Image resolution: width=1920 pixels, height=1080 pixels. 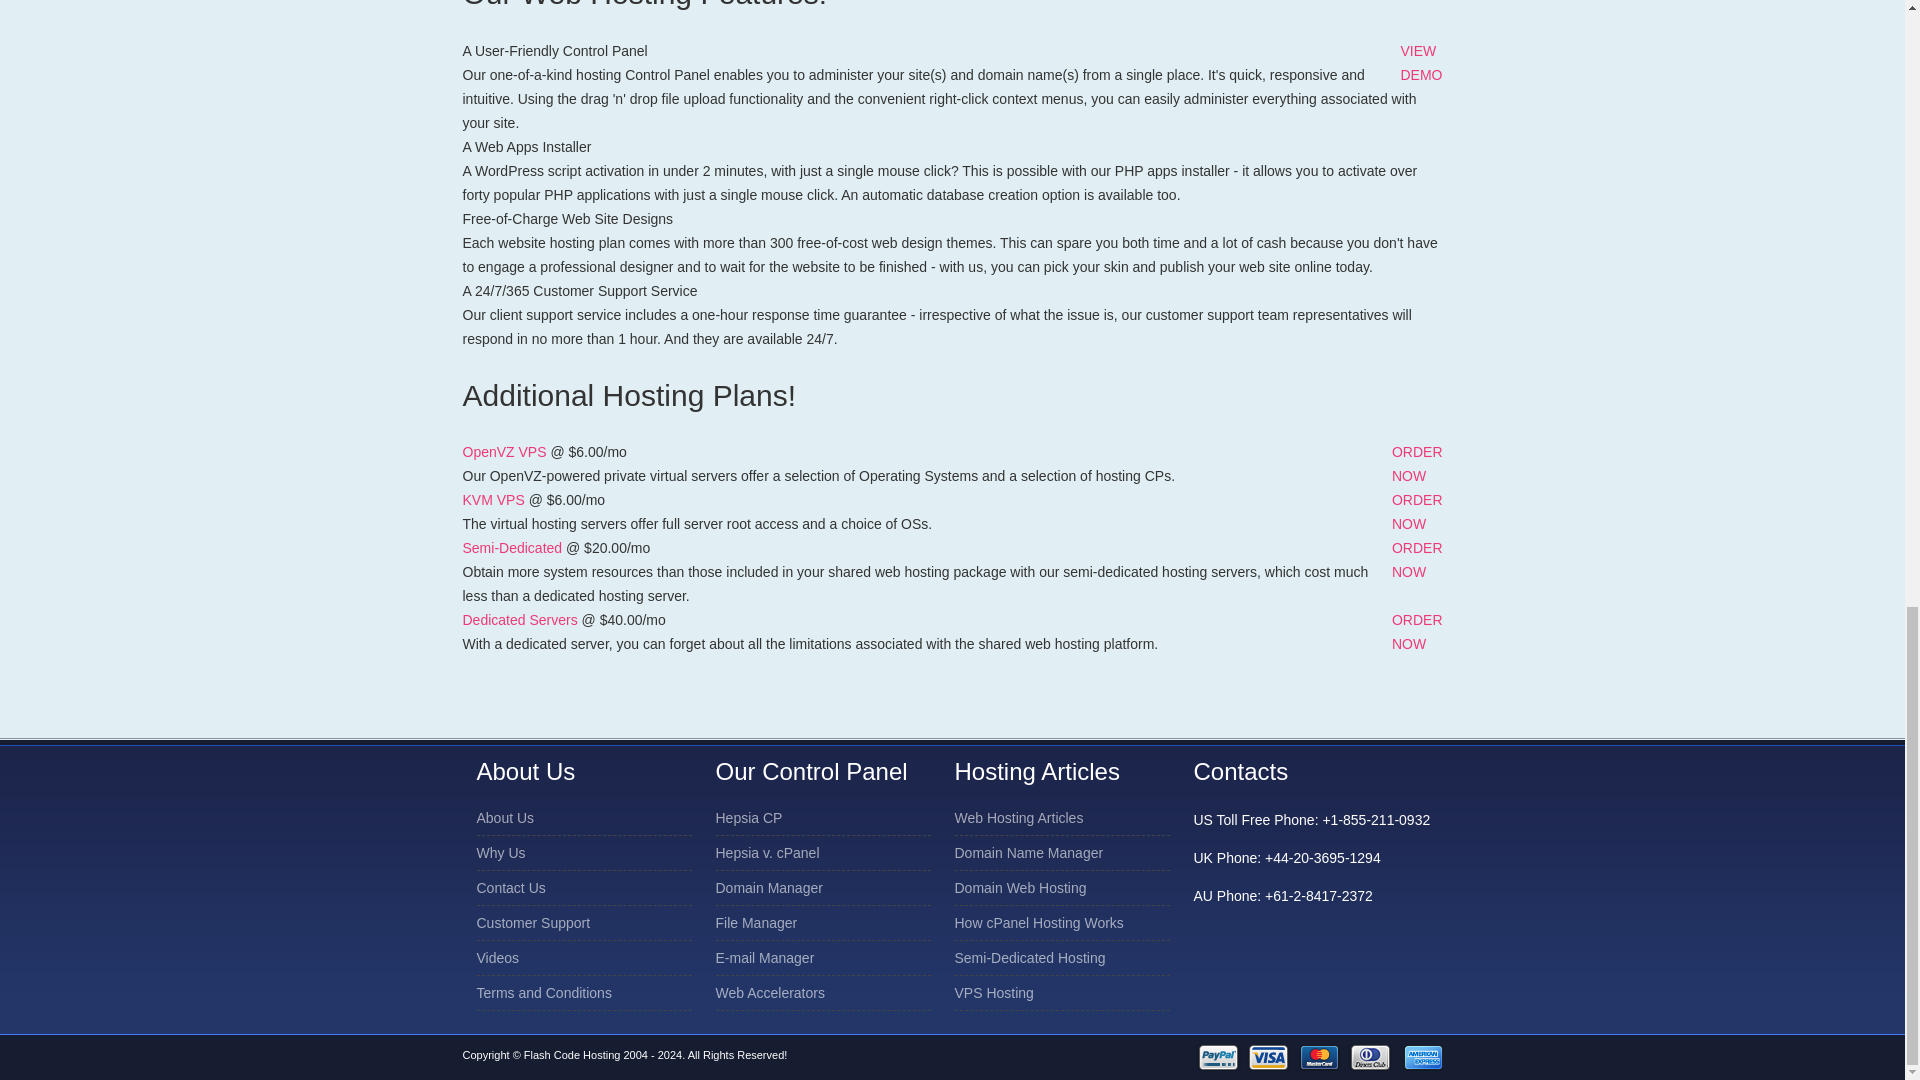 I want to click on OpenVZ VPS, so click(x=1420, y=63).